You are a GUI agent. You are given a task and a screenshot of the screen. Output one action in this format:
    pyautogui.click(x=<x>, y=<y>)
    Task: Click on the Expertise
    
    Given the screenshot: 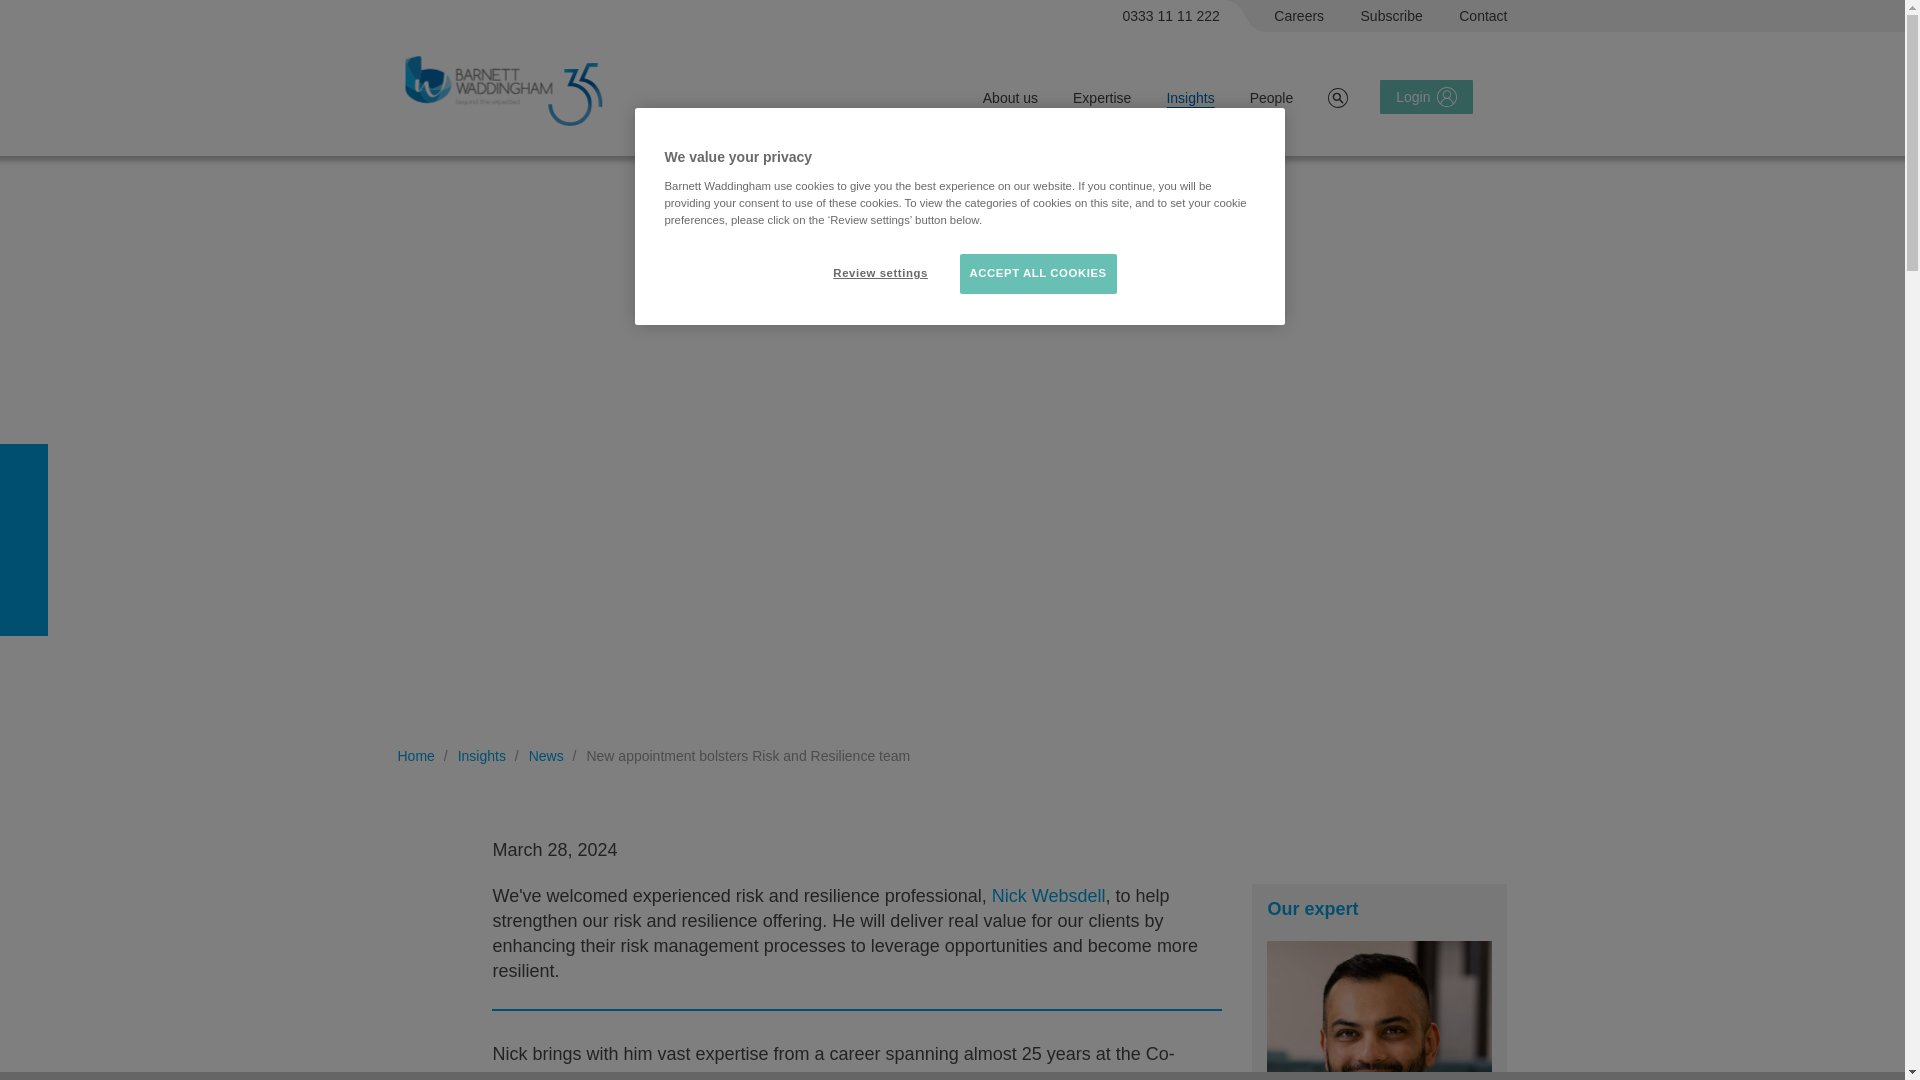 What is the action you would take?
    pyautogui.click(x=1102, y=98)
    